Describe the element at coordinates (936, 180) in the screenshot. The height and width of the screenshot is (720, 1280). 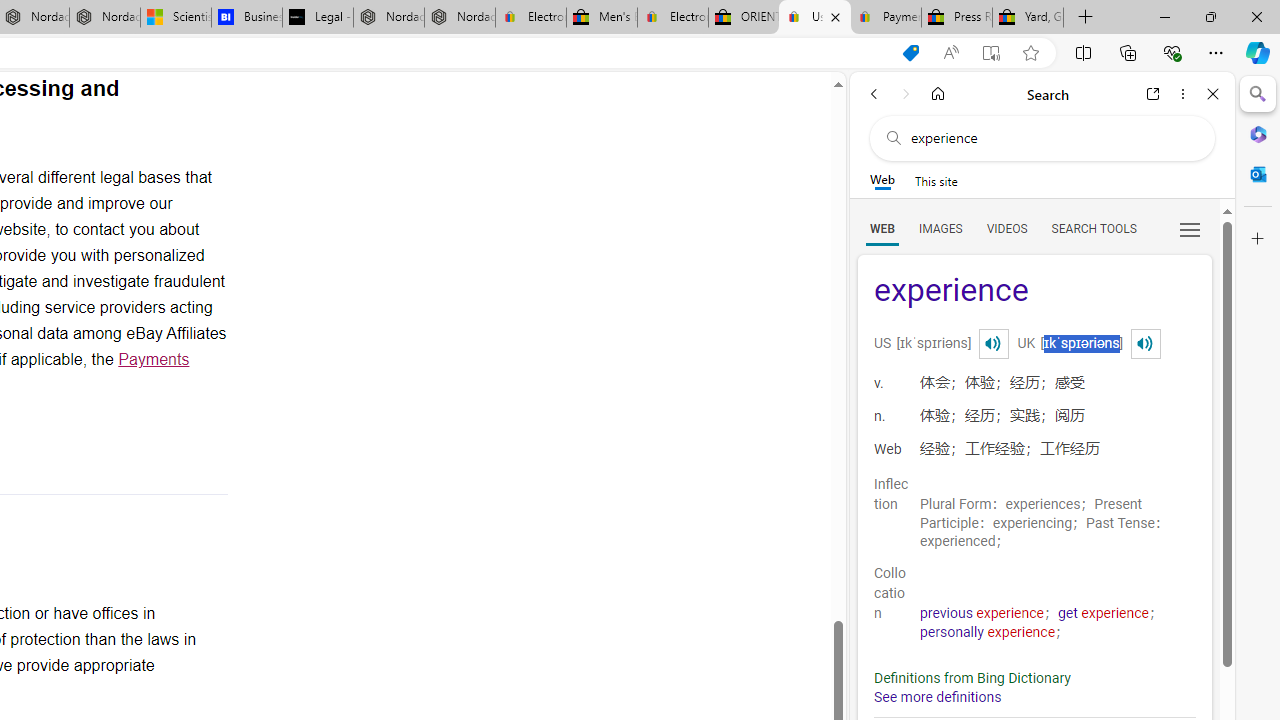
I see `This site scope` at that location.